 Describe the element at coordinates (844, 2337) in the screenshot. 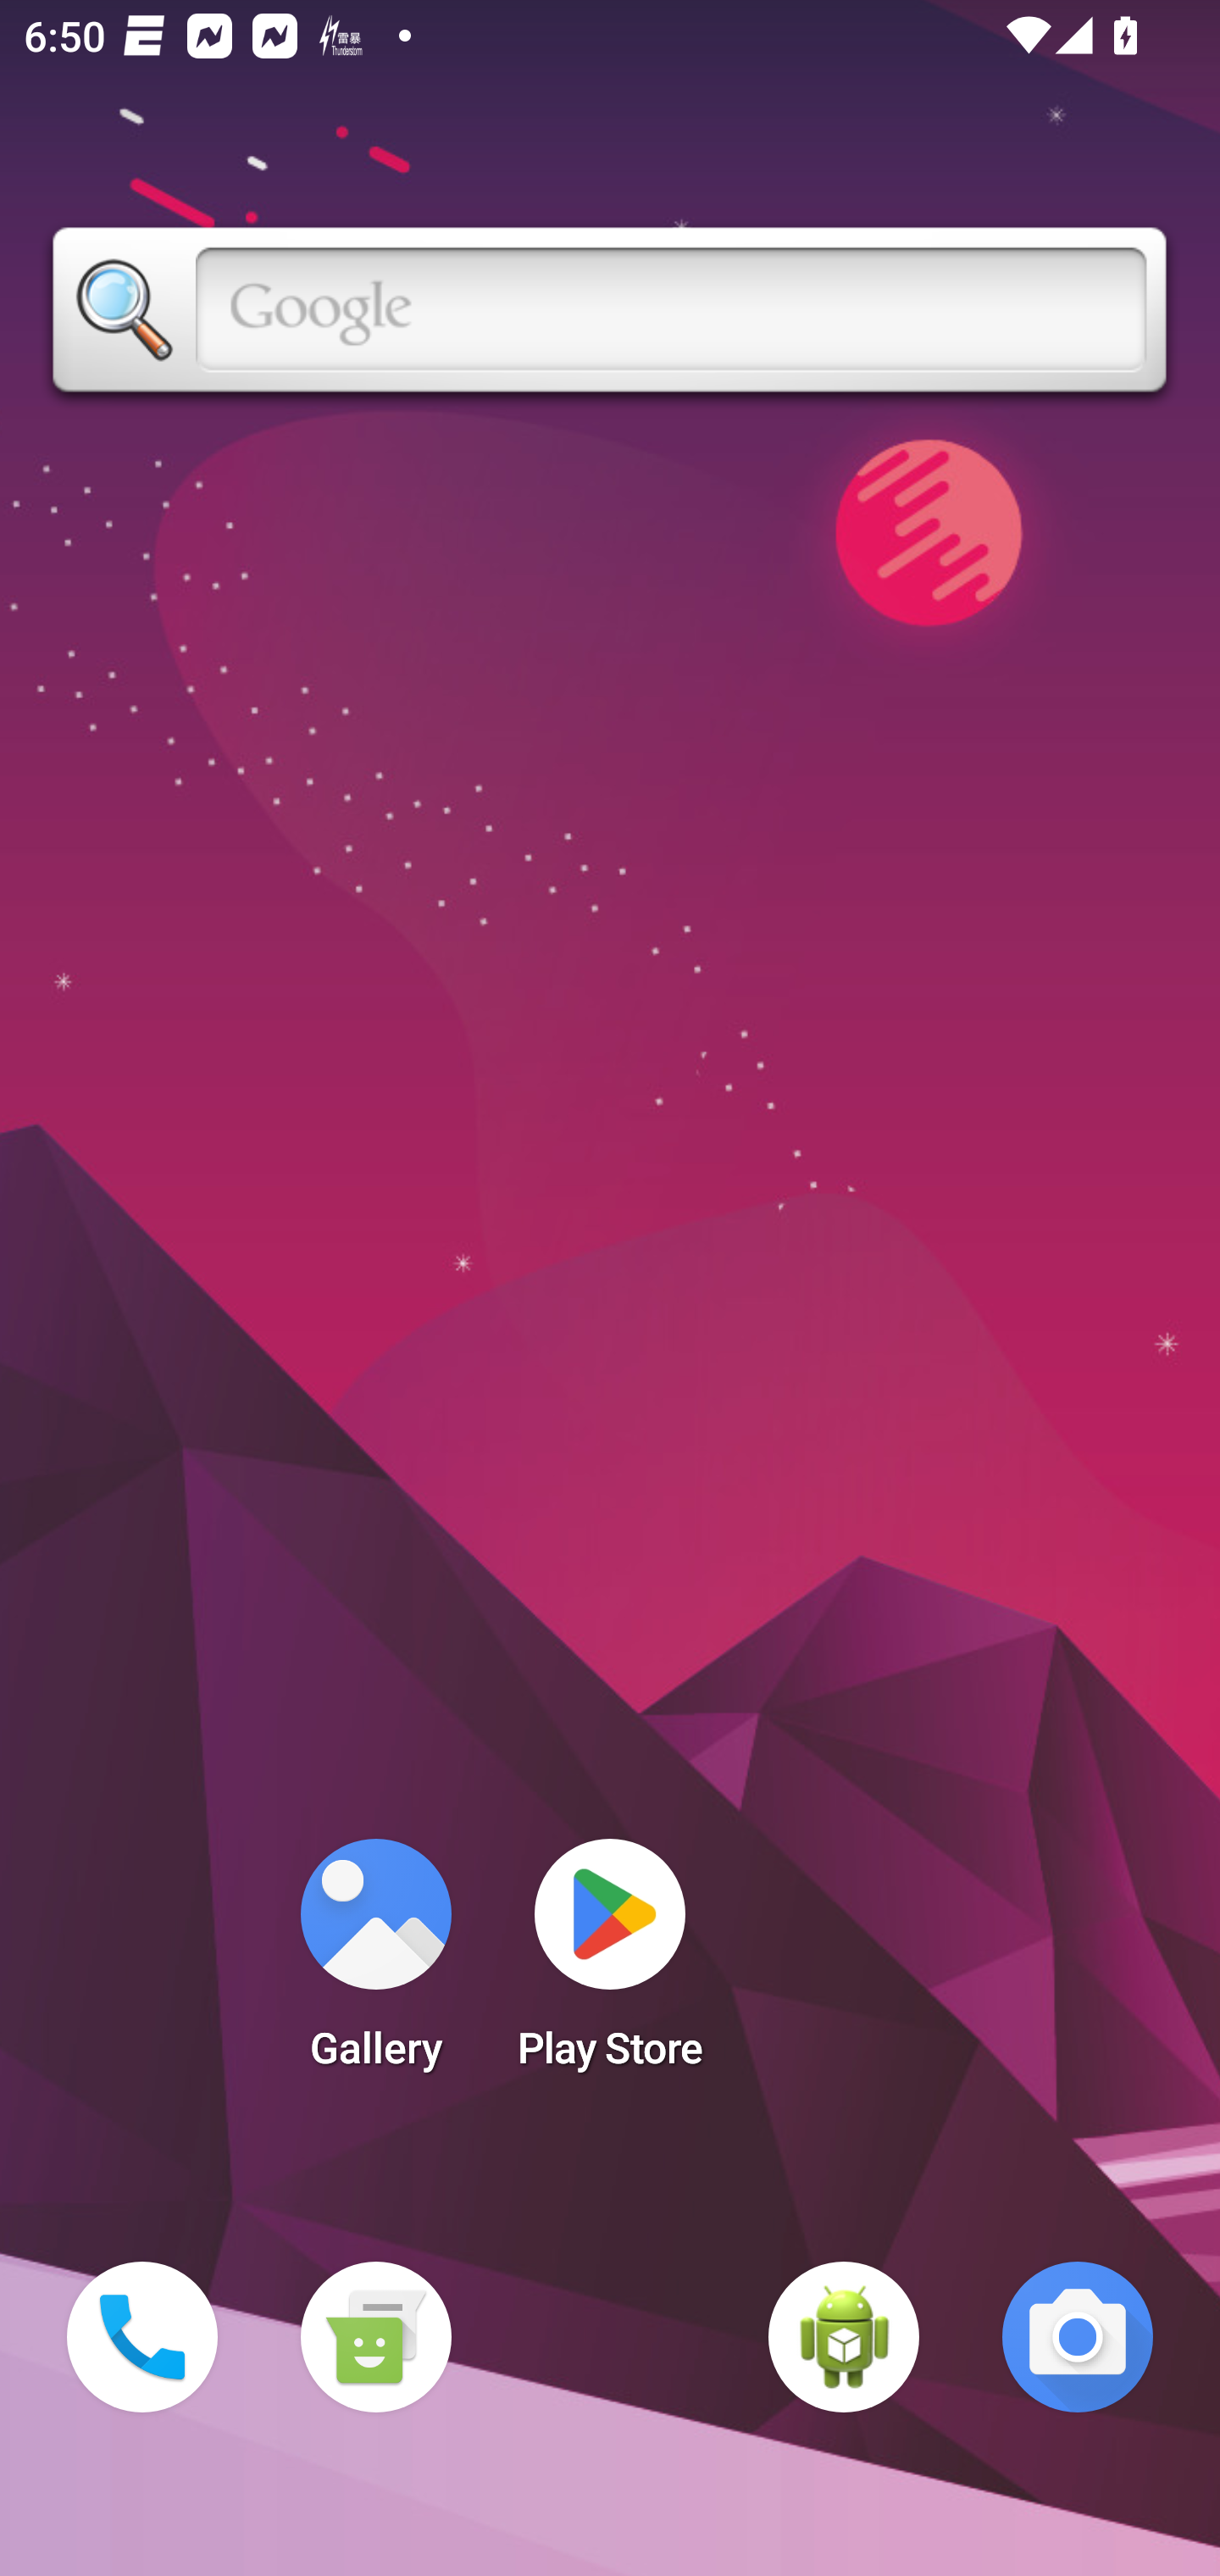

I see `WebView Browser Tester` at that location.